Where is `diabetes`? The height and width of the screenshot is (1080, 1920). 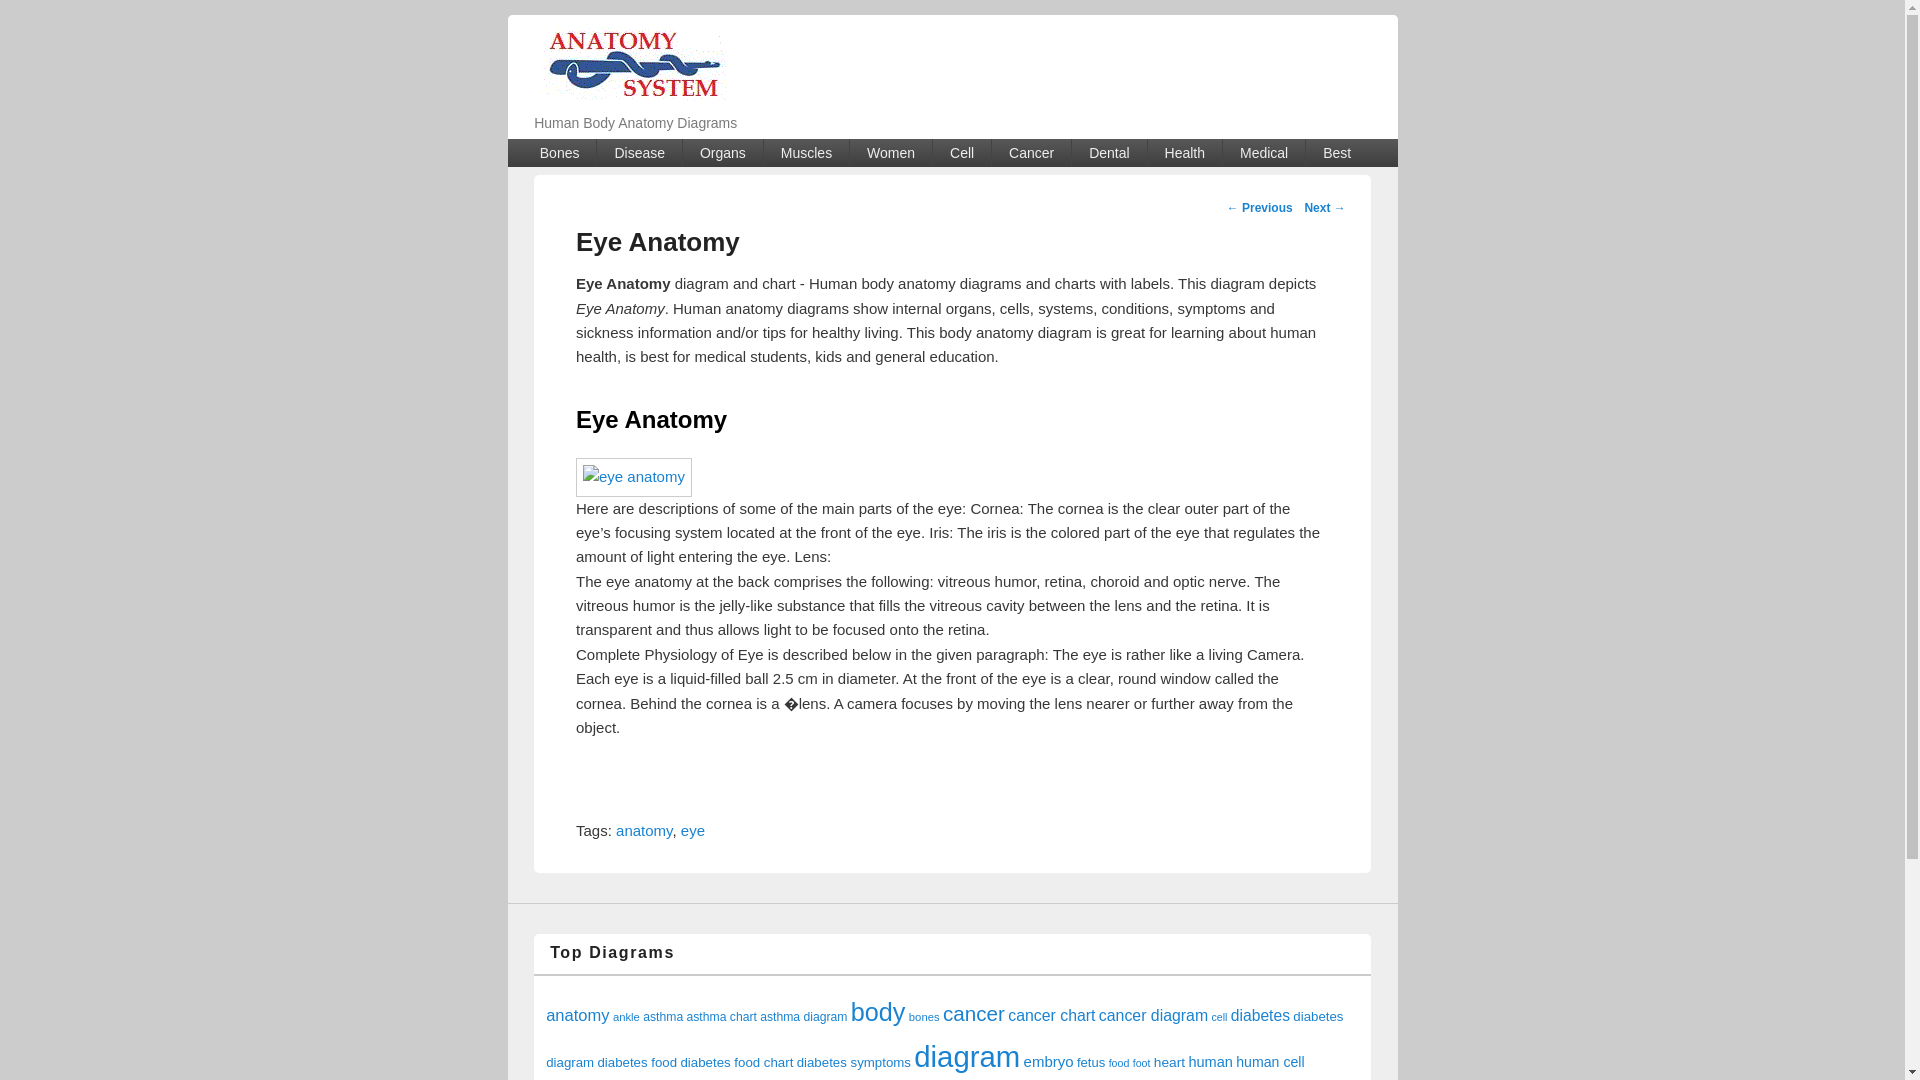
diabetes is located at coordinates (1260, 1014).